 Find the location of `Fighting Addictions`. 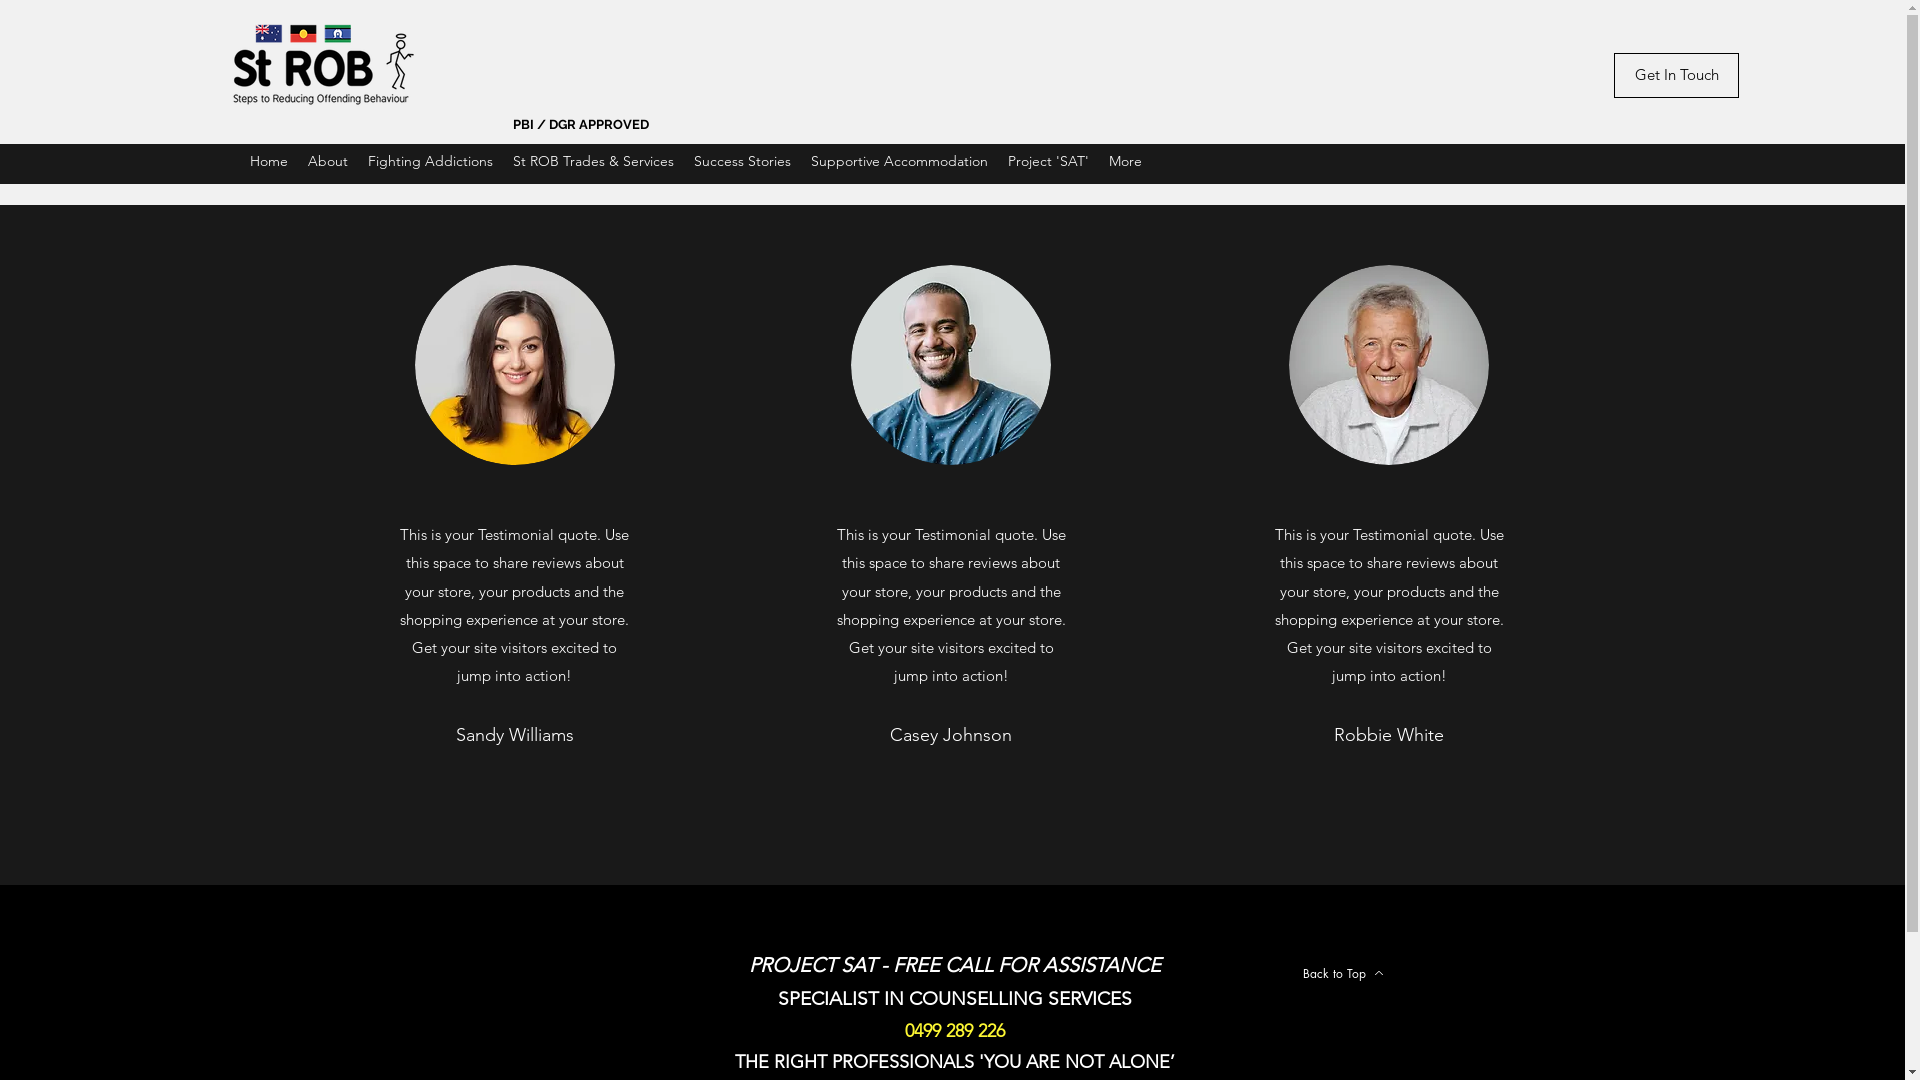

Fighting Addictions is located at coordinates (430, 164).